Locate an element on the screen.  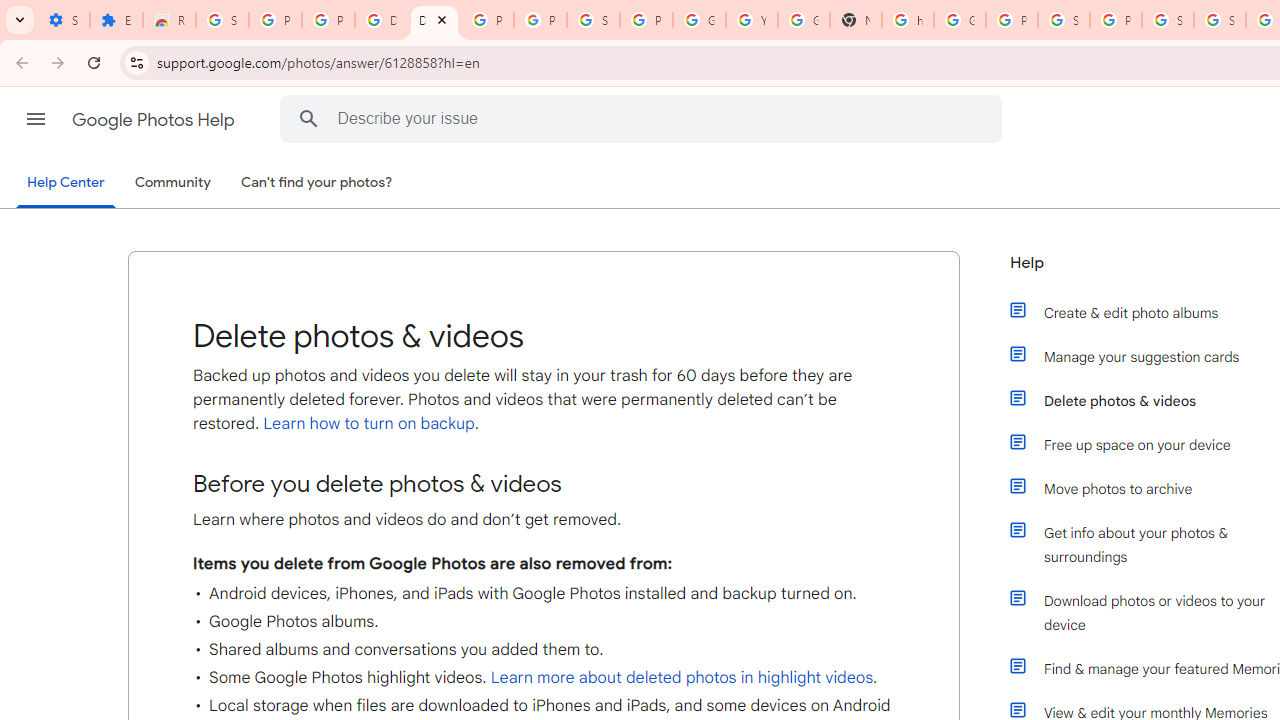
https://scholar.google.com/ is located at coordinates (908, 20).